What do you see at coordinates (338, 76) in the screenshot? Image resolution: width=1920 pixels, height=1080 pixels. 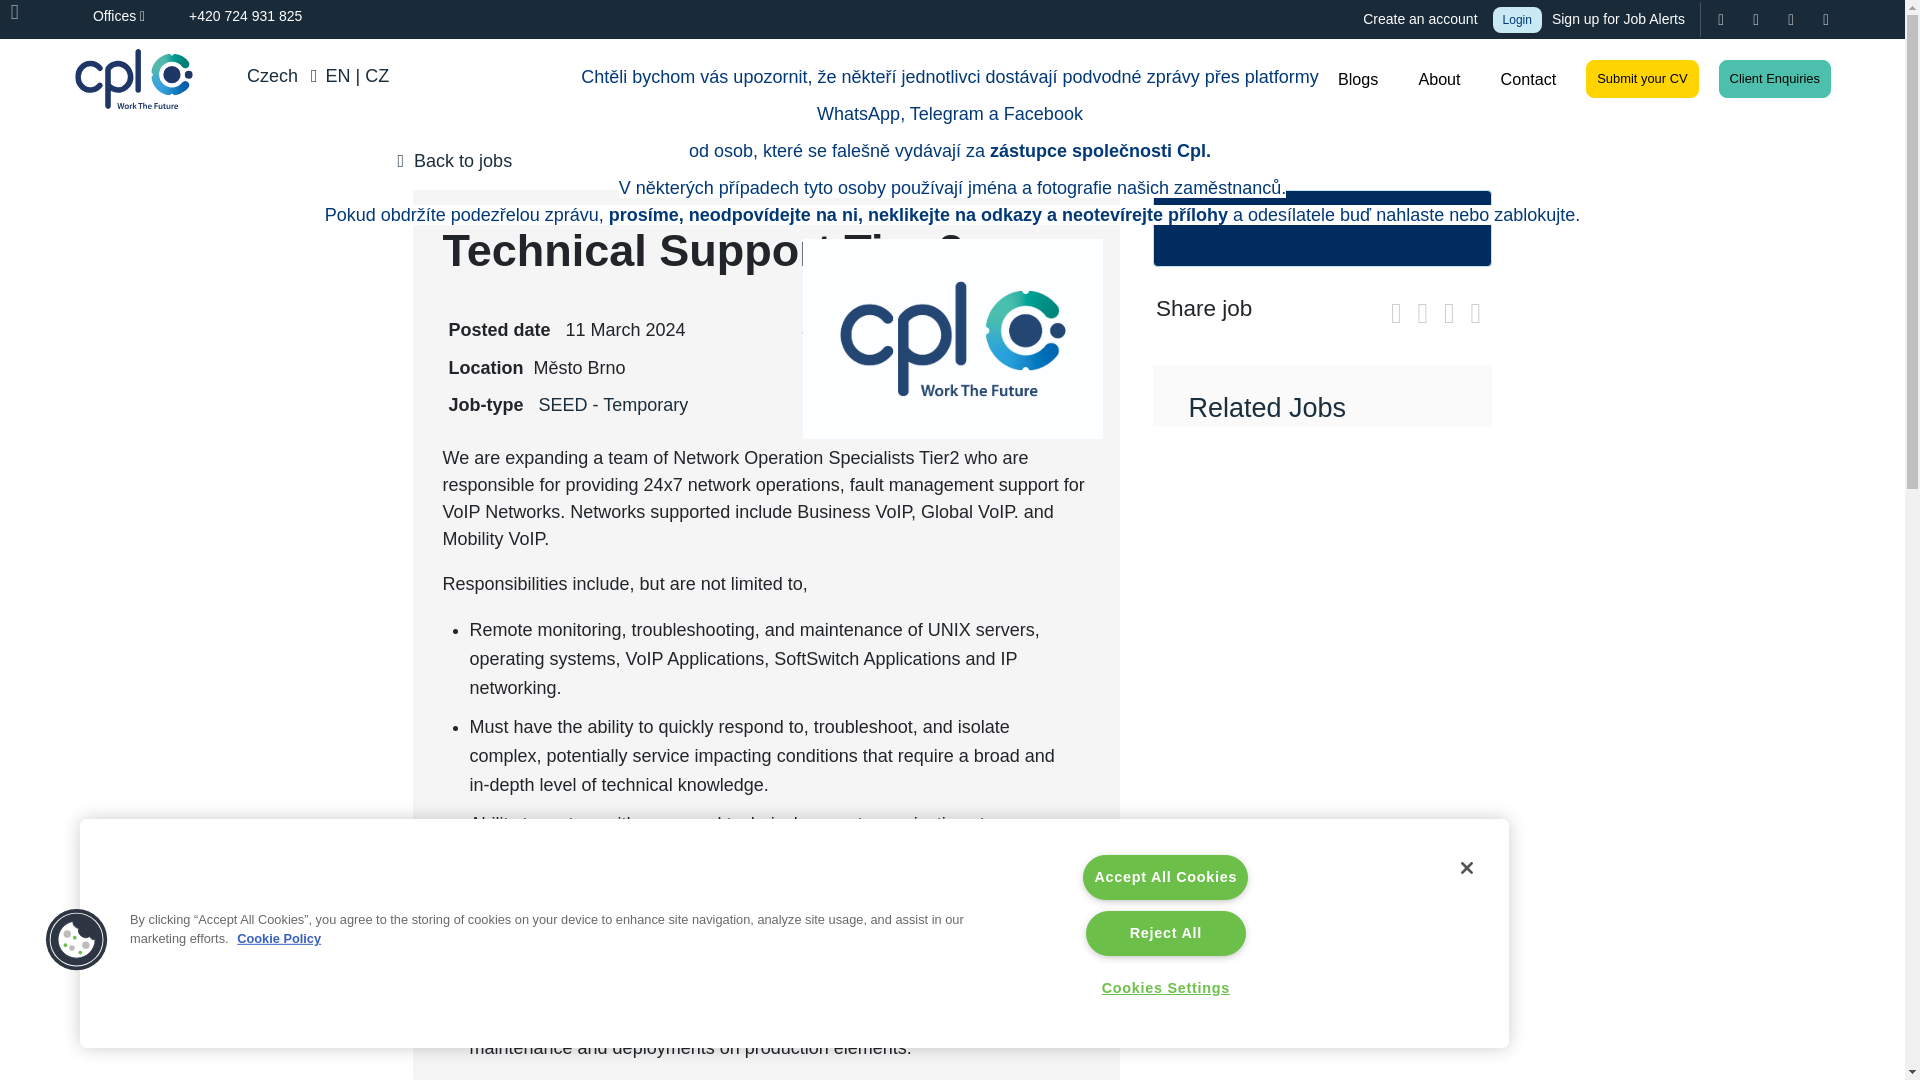 I see `EN` at bounding box center [338, 76].